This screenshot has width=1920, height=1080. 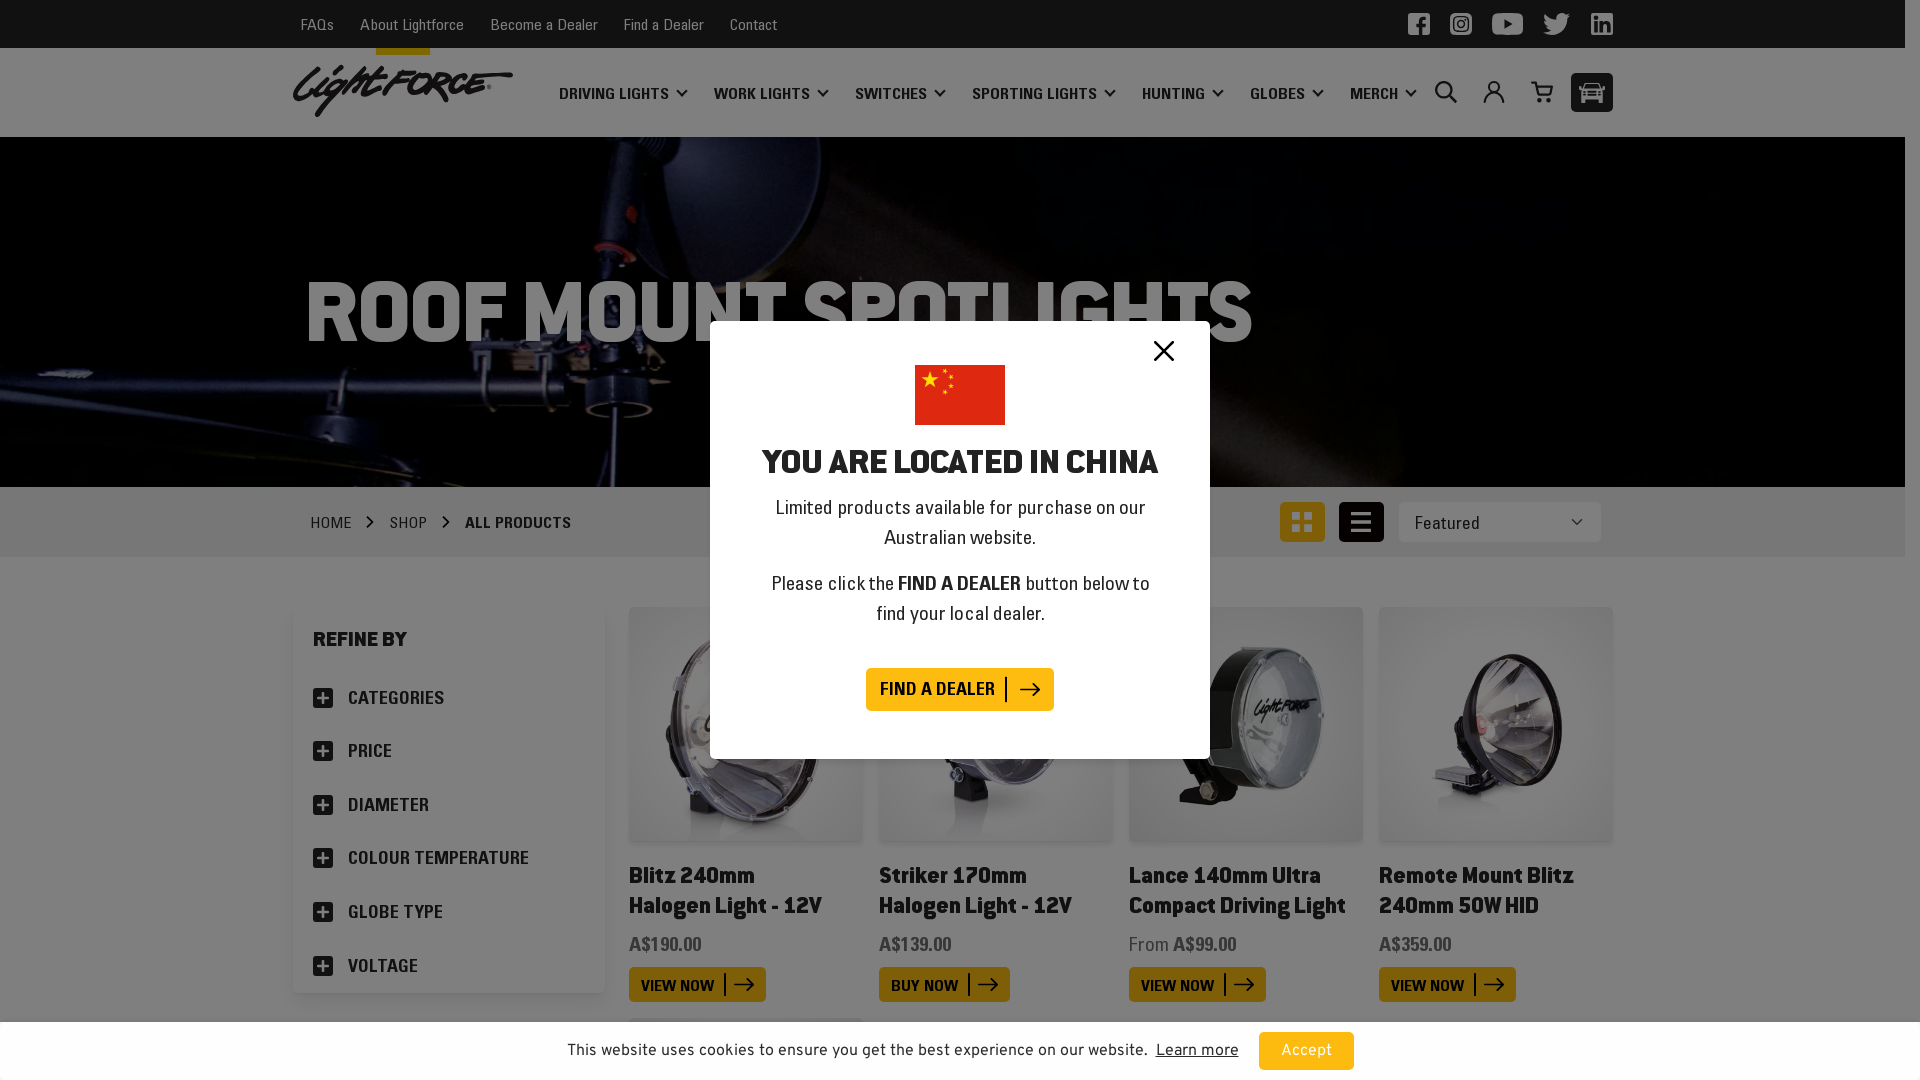 I want to click on Contact, so click(x=754, y=24).